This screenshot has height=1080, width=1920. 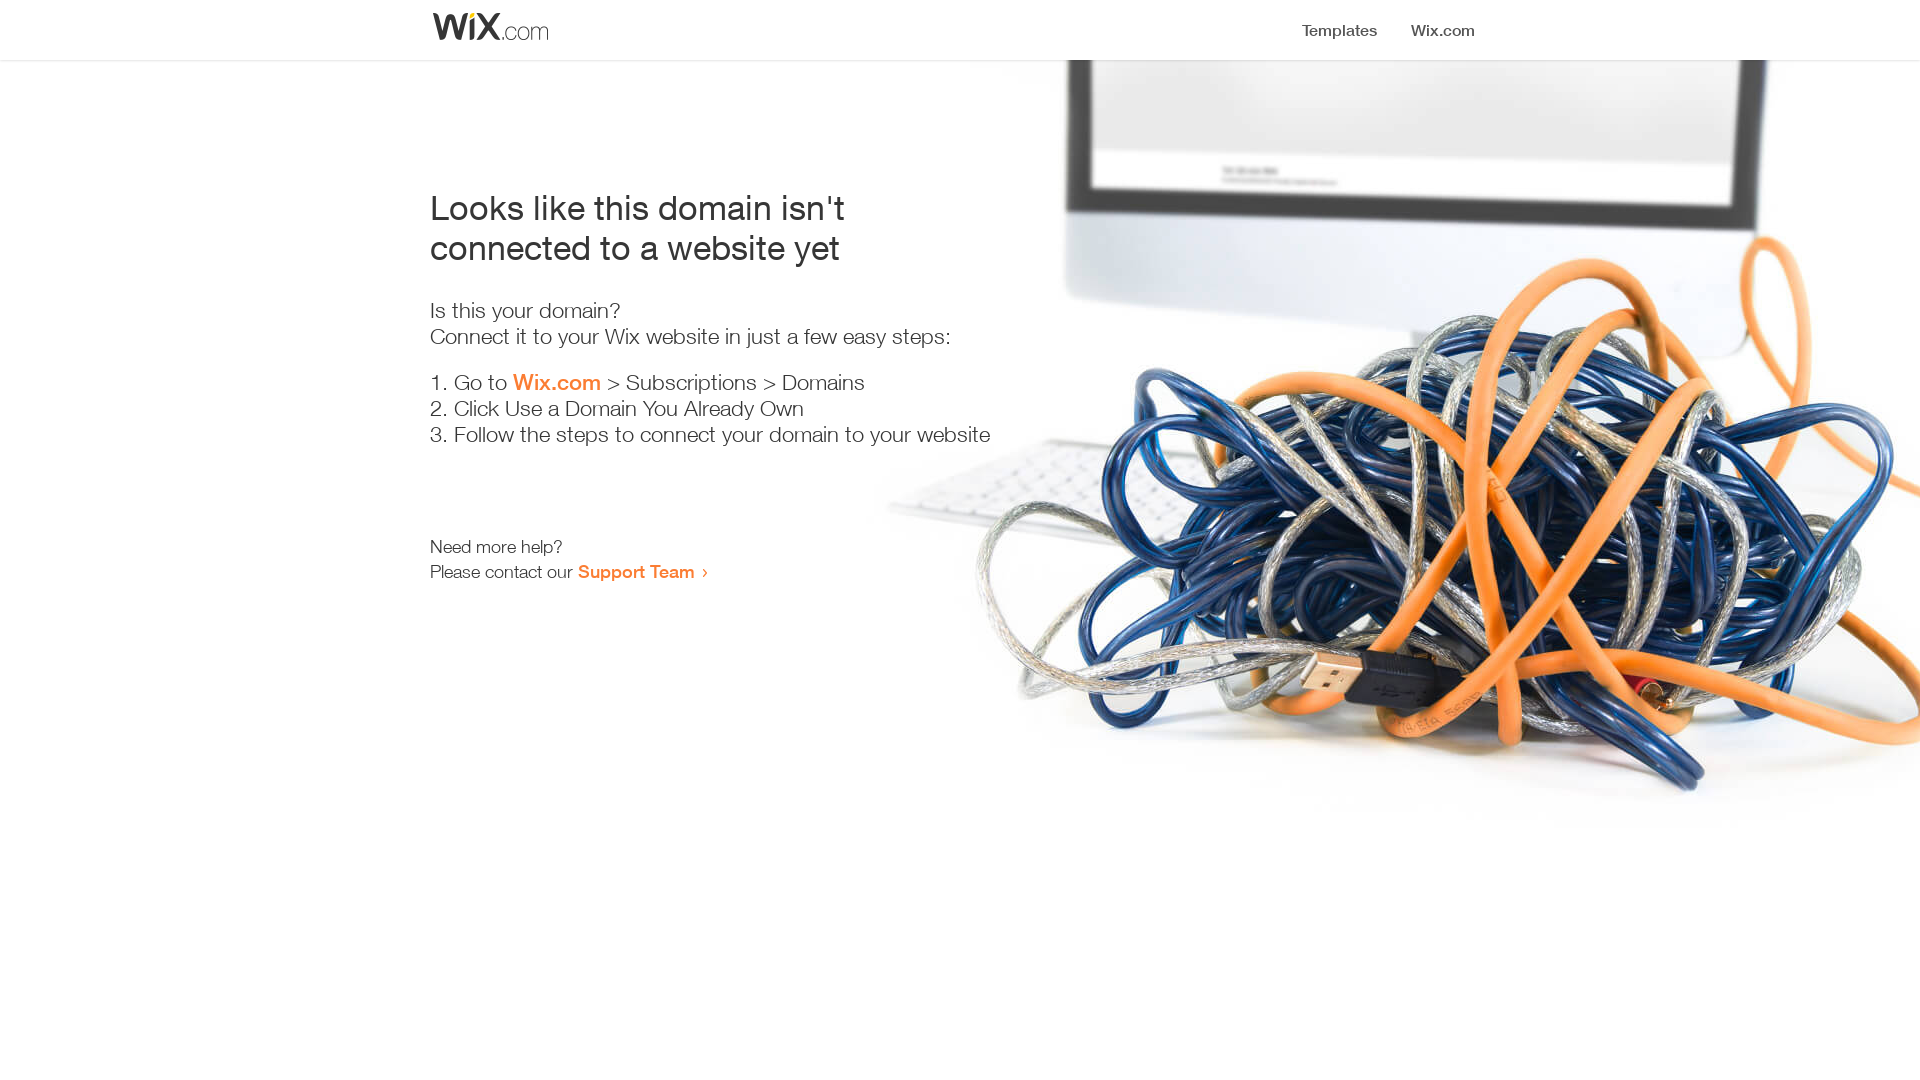 I want to click on Support Team, so click(x=636, y=571).